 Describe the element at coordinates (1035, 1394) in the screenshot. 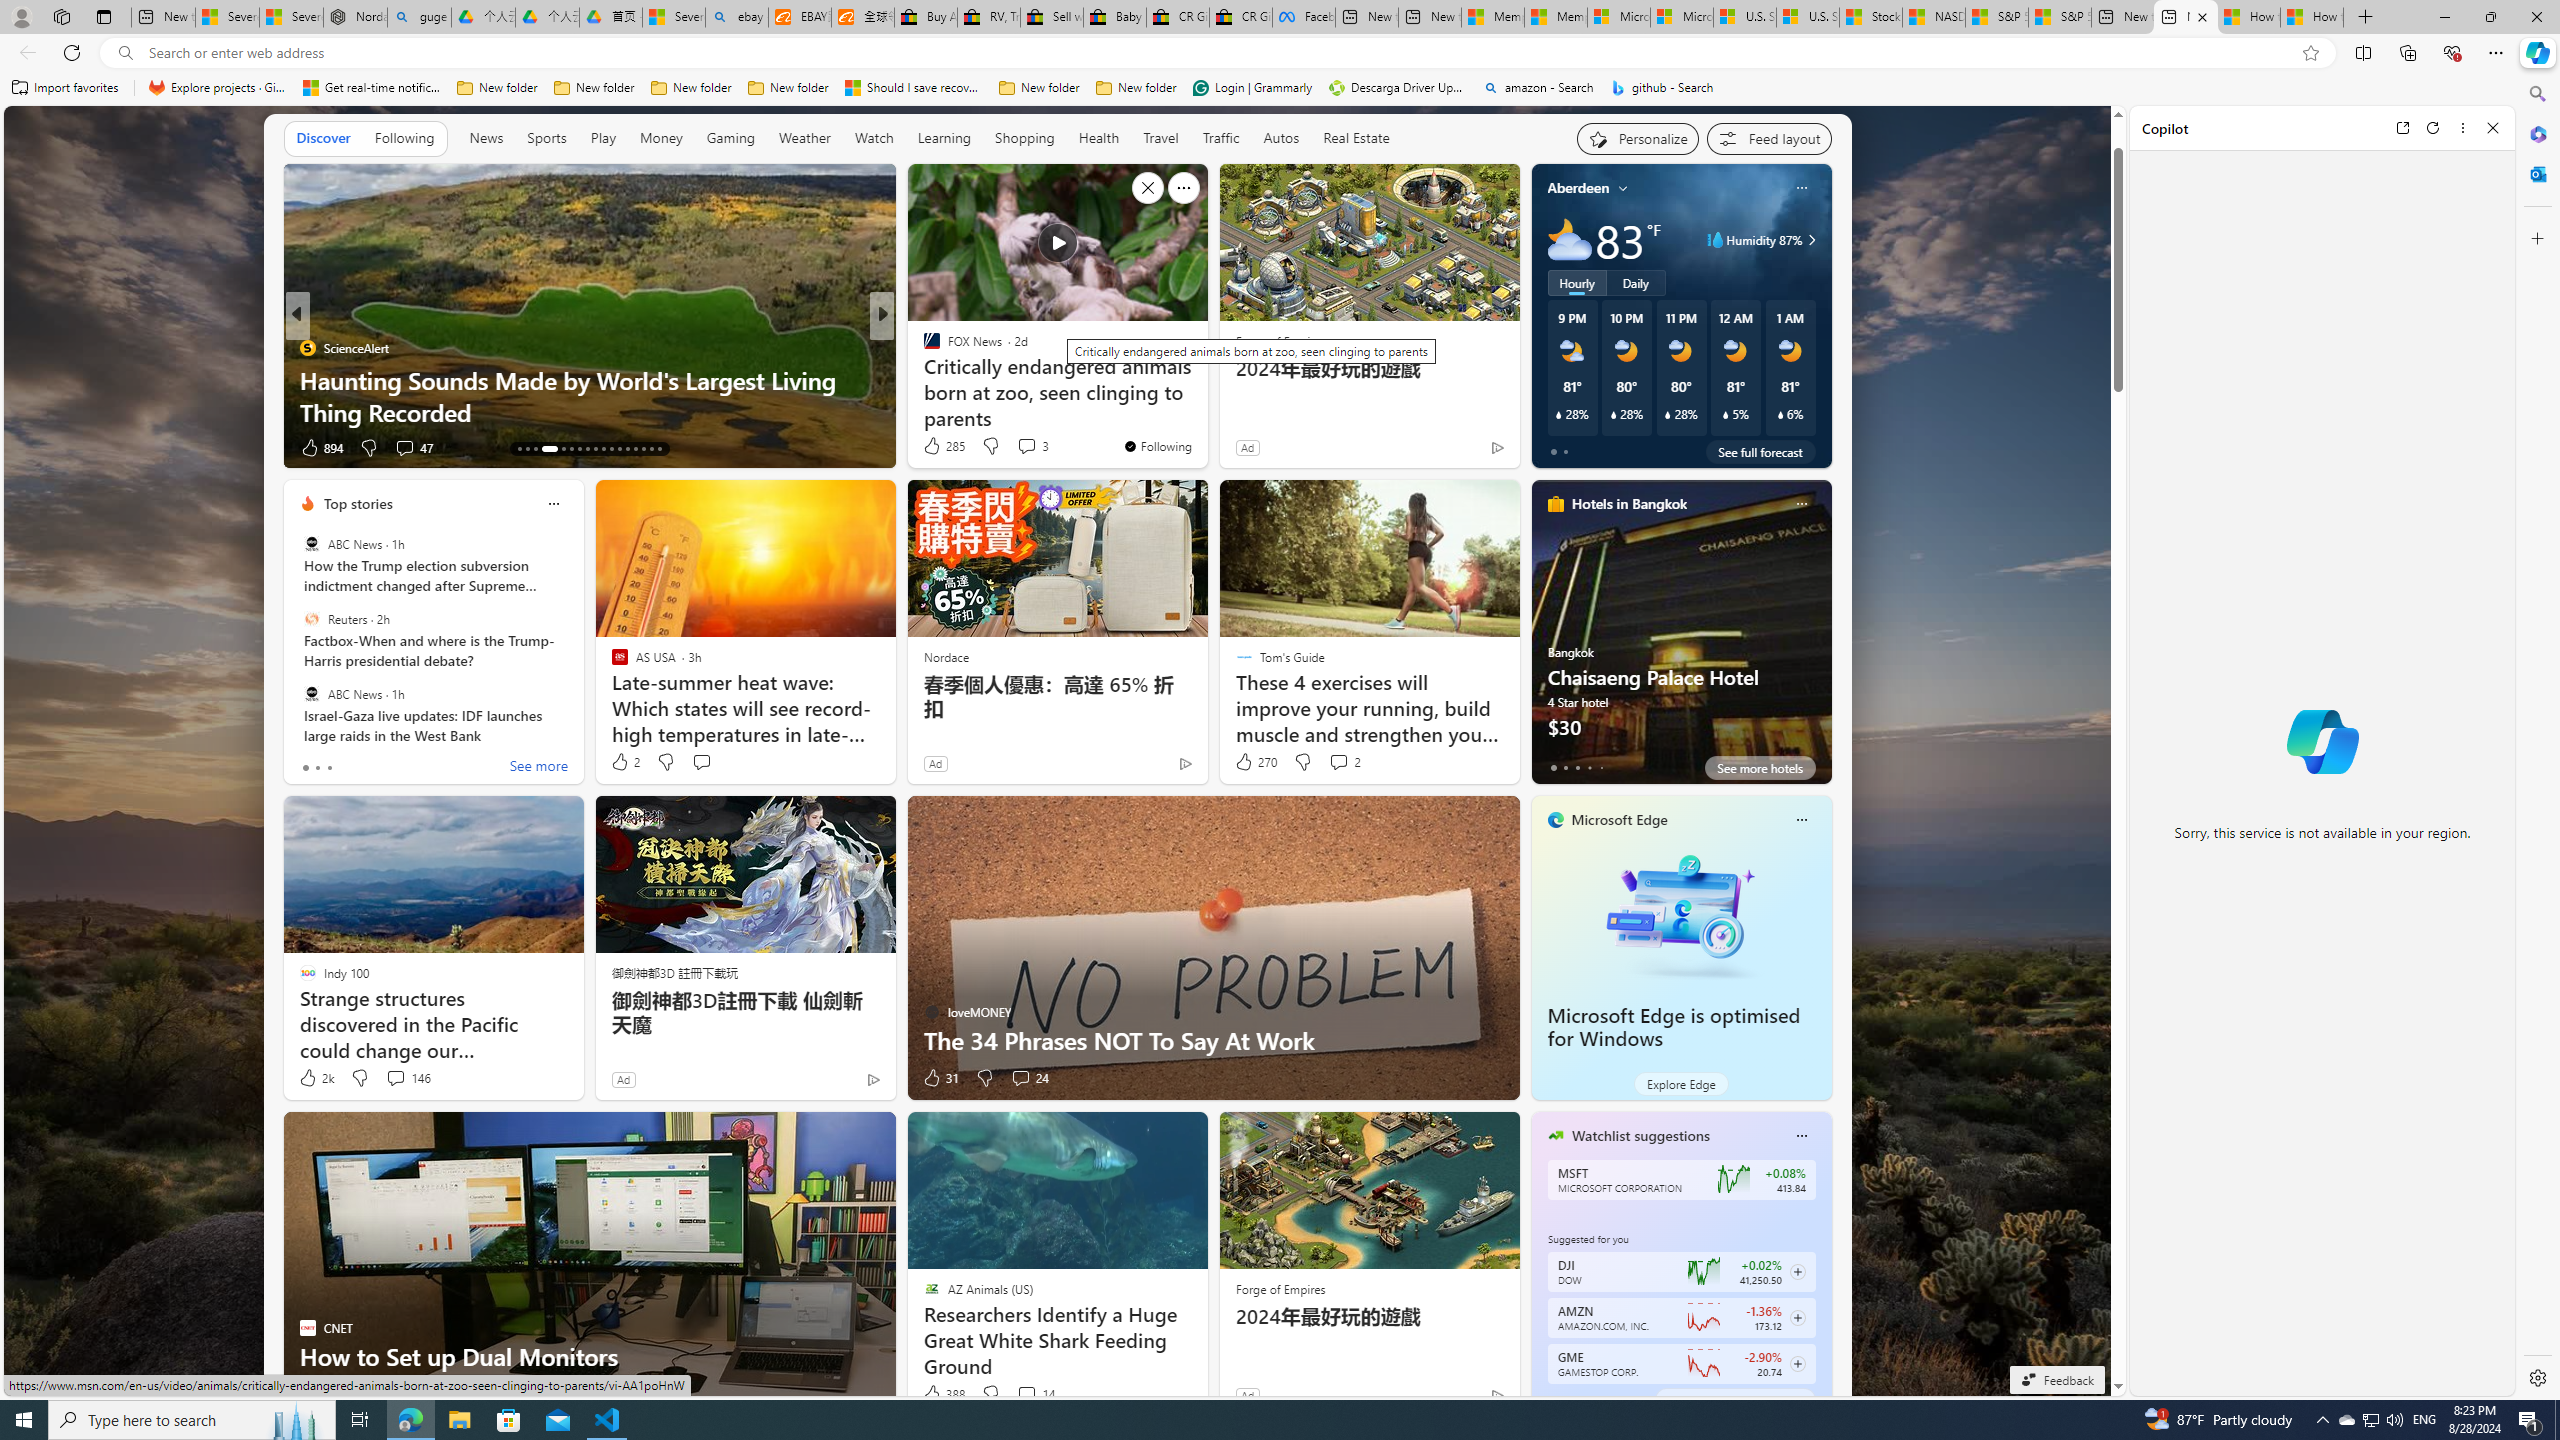

I see `View comments 14 Comment` at that location.